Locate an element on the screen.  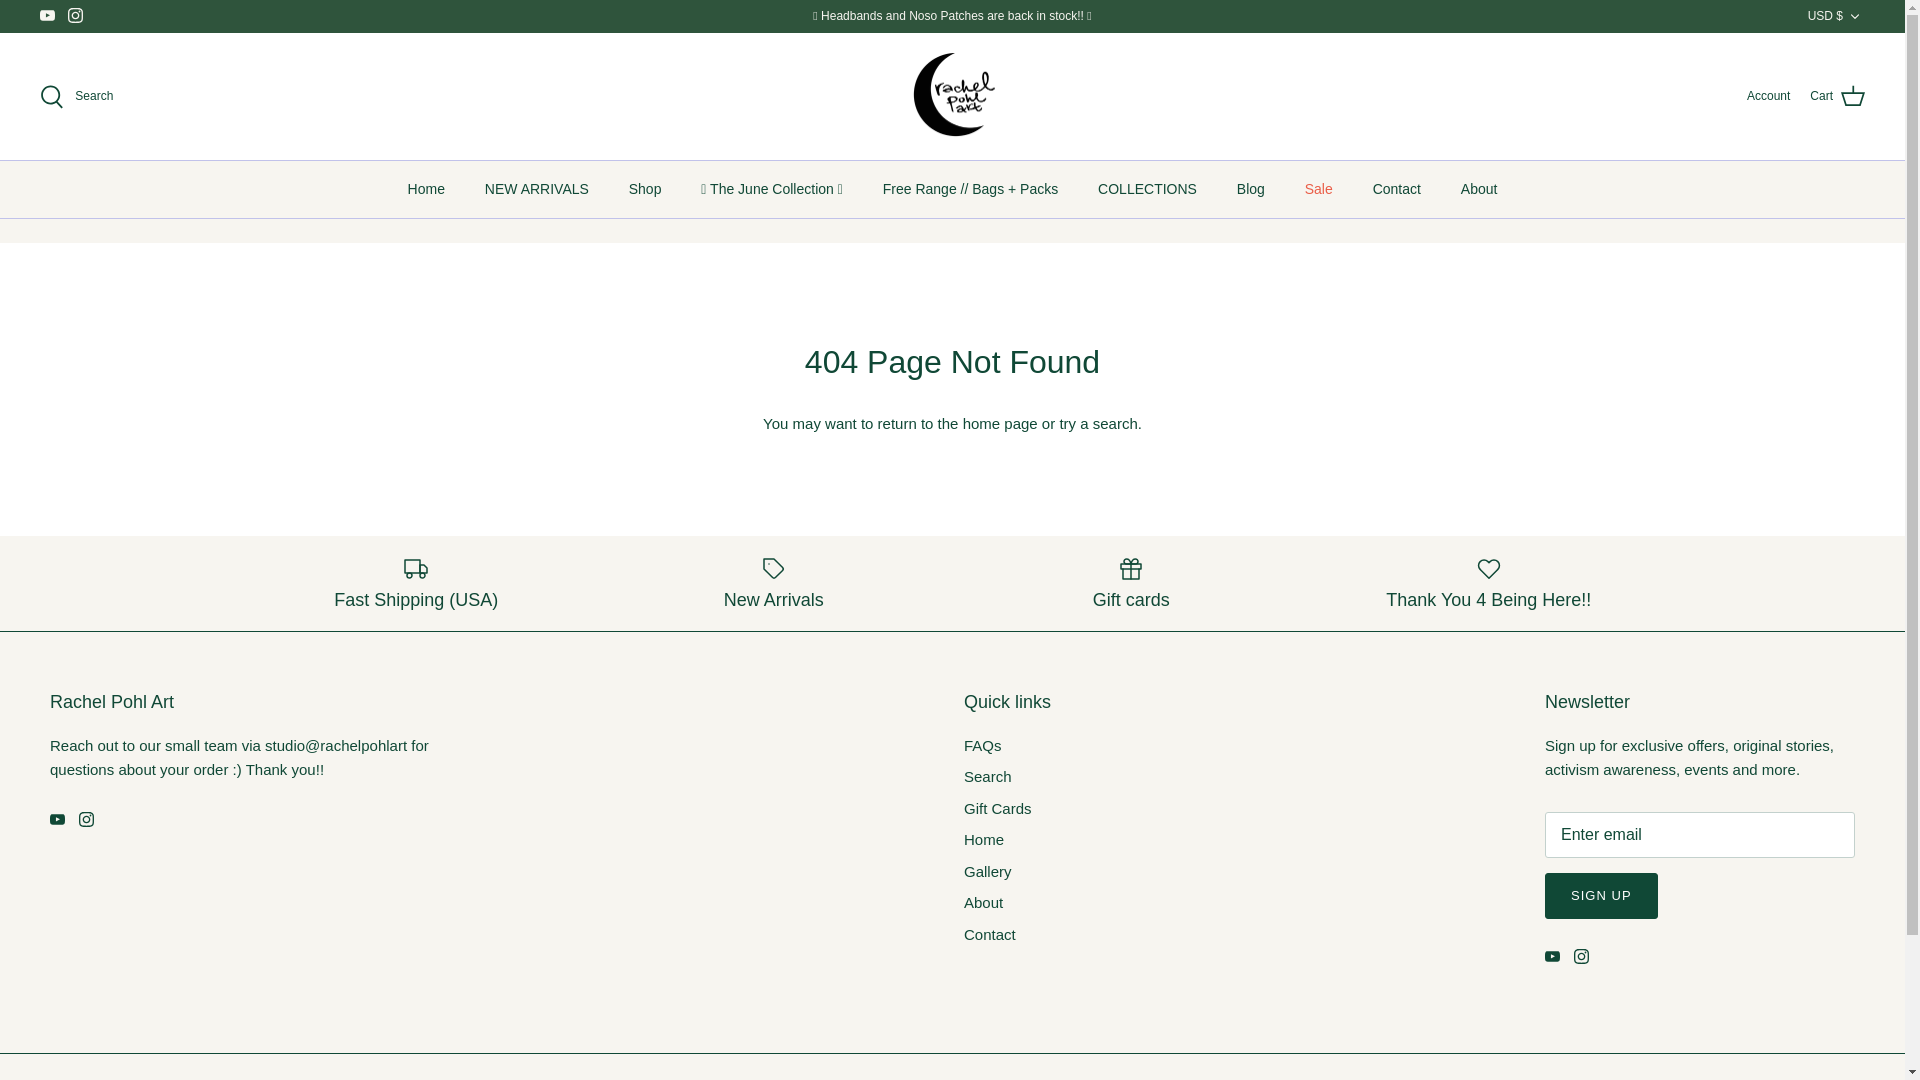
Instagram is located at coordinates (86, 820).